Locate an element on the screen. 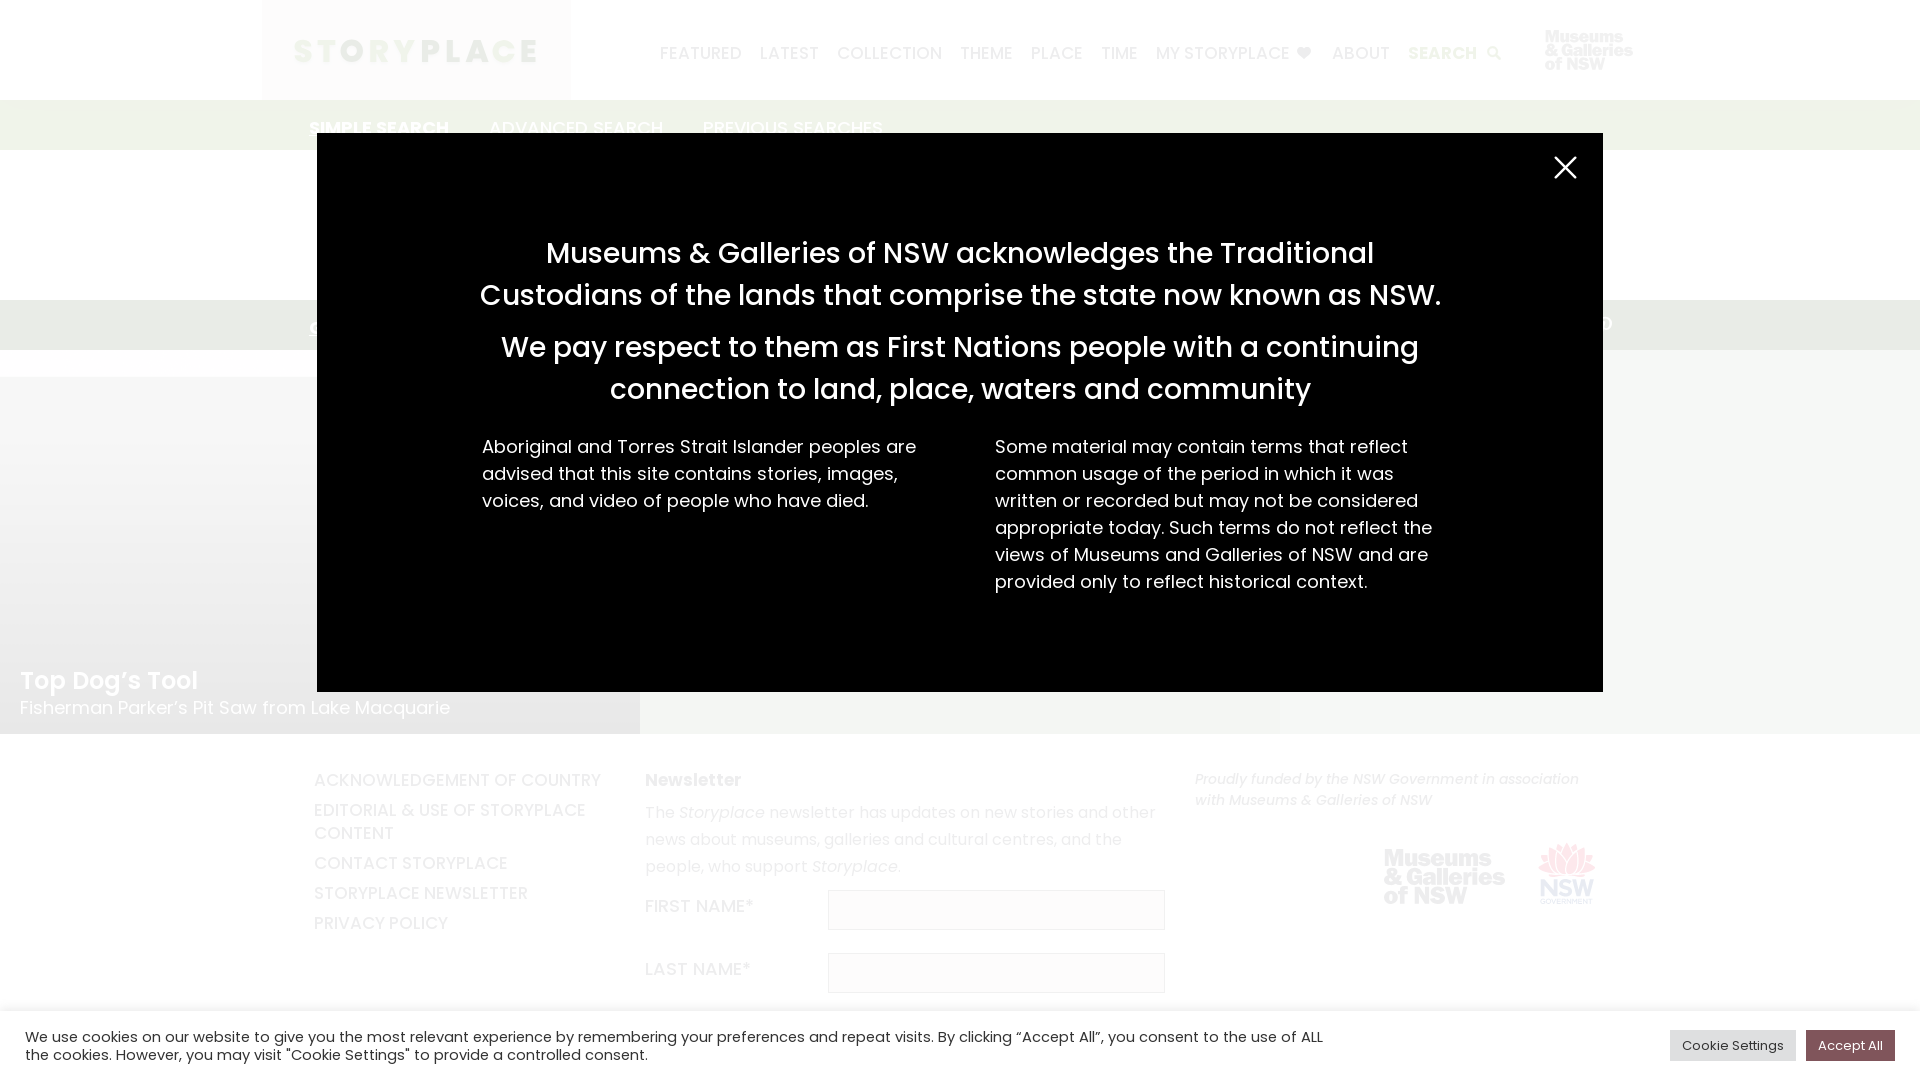  Share on Twitter is located at coordinates (1565, 325).